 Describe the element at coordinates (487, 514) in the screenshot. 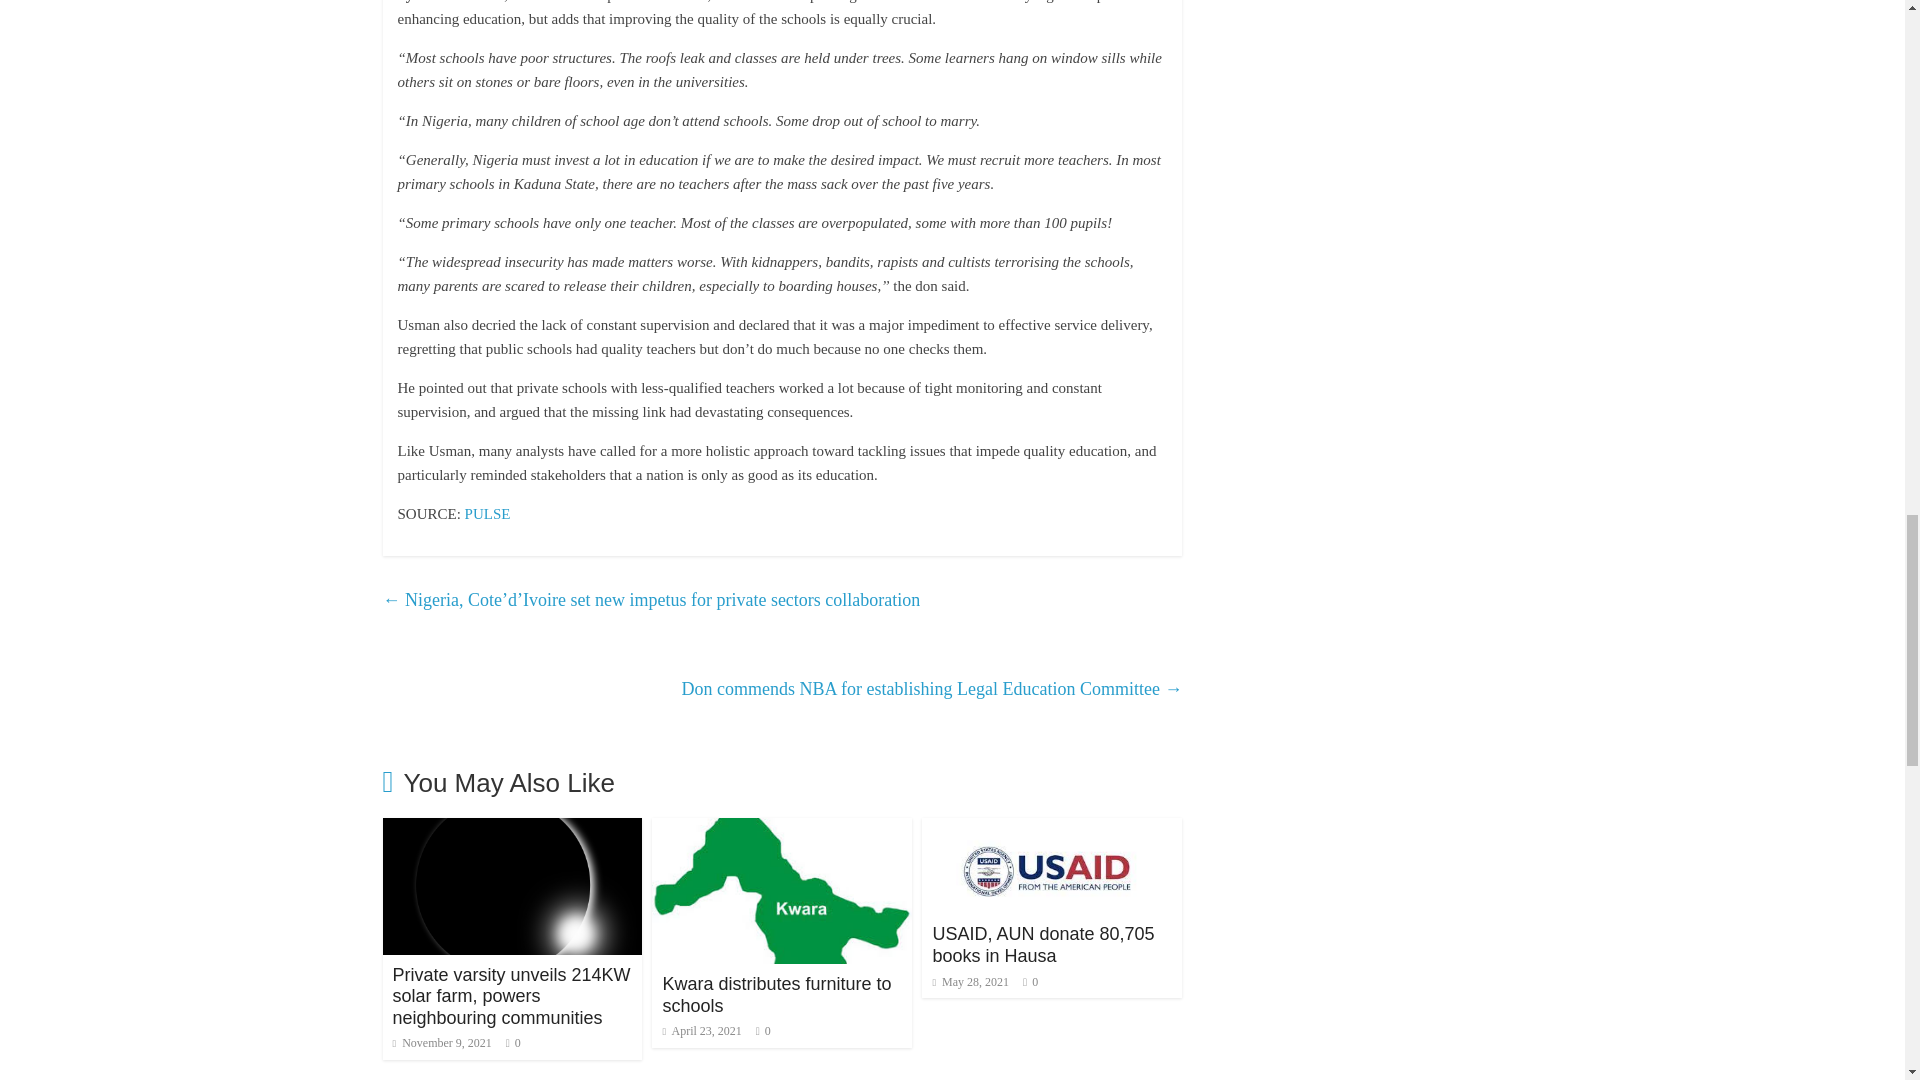

I see `PULSE` at that location.